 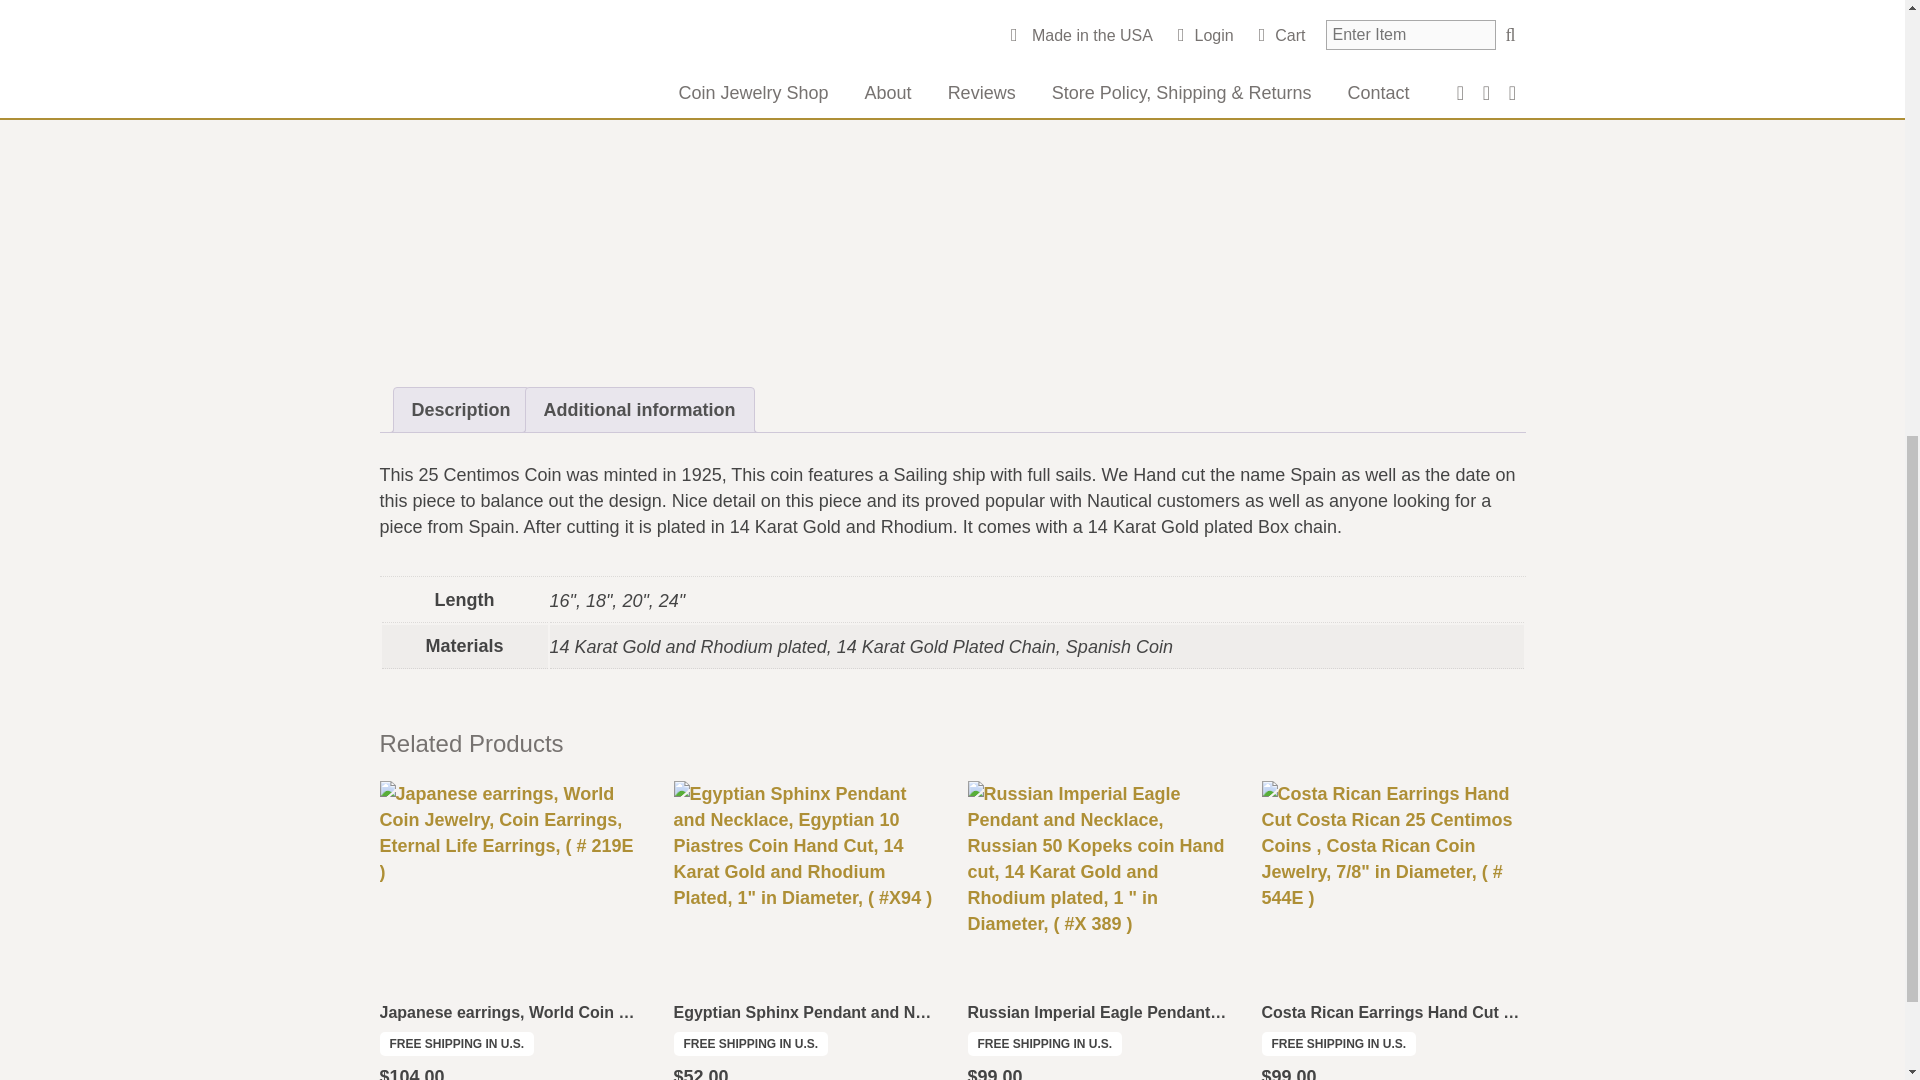 I want to click on Spain Coin Jewelry, so click(x=1218, y=3).